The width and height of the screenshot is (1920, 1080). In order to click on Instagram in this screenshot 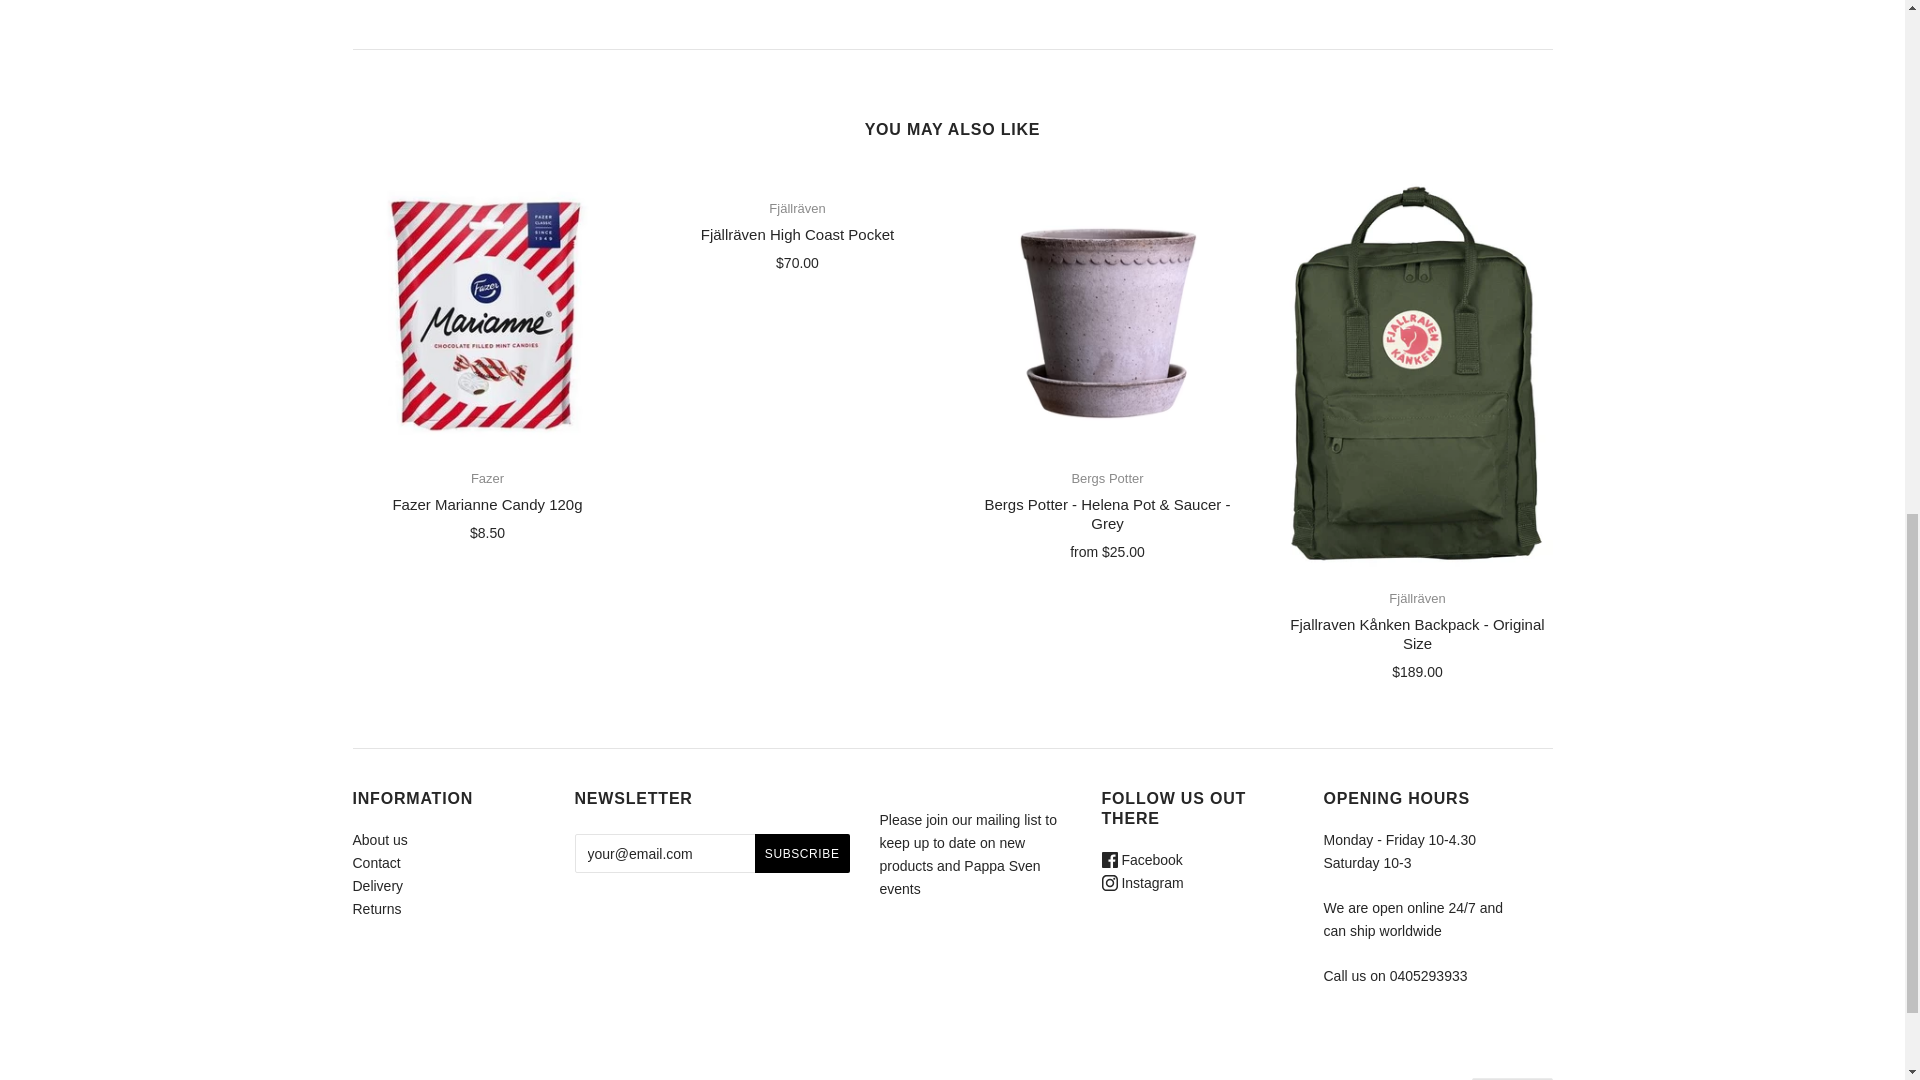, I will do `click(1143, 882)`.